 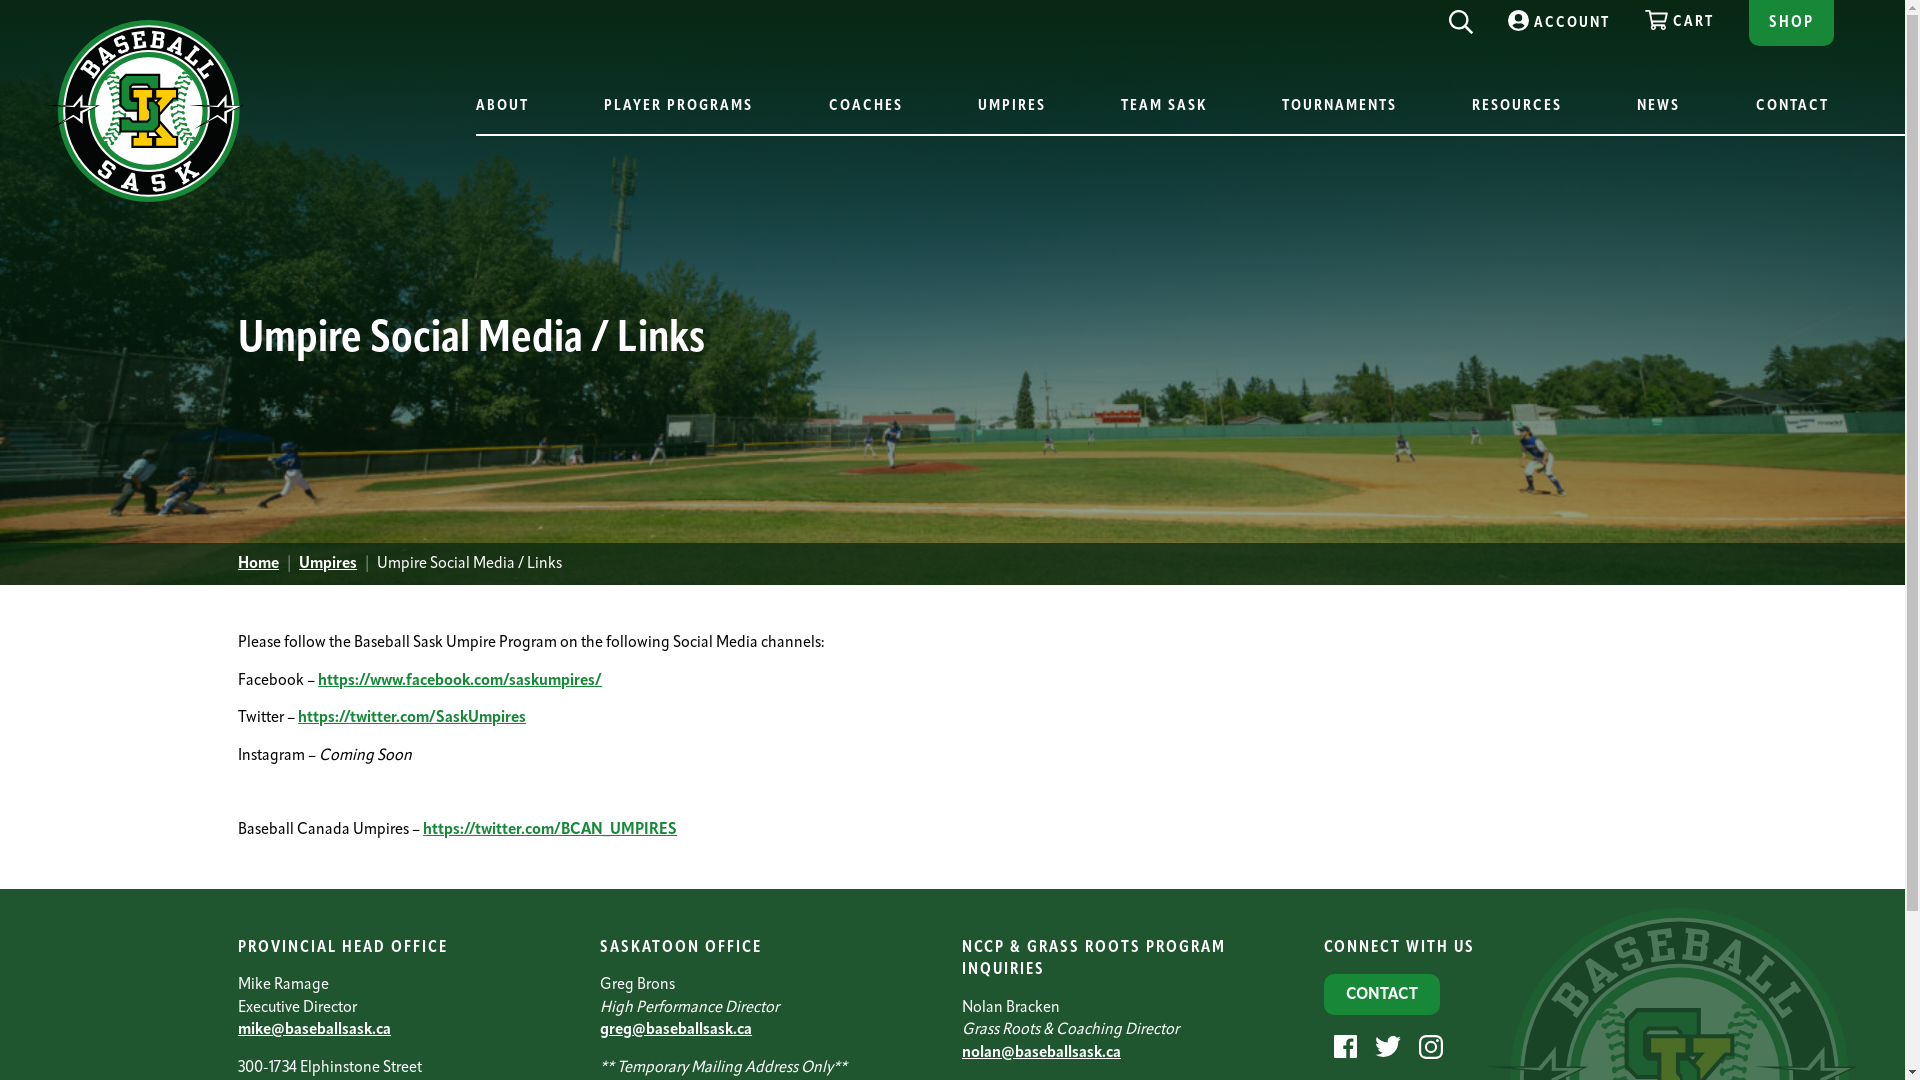 I want to click on CONTACT, so click(x=1382, y=994).